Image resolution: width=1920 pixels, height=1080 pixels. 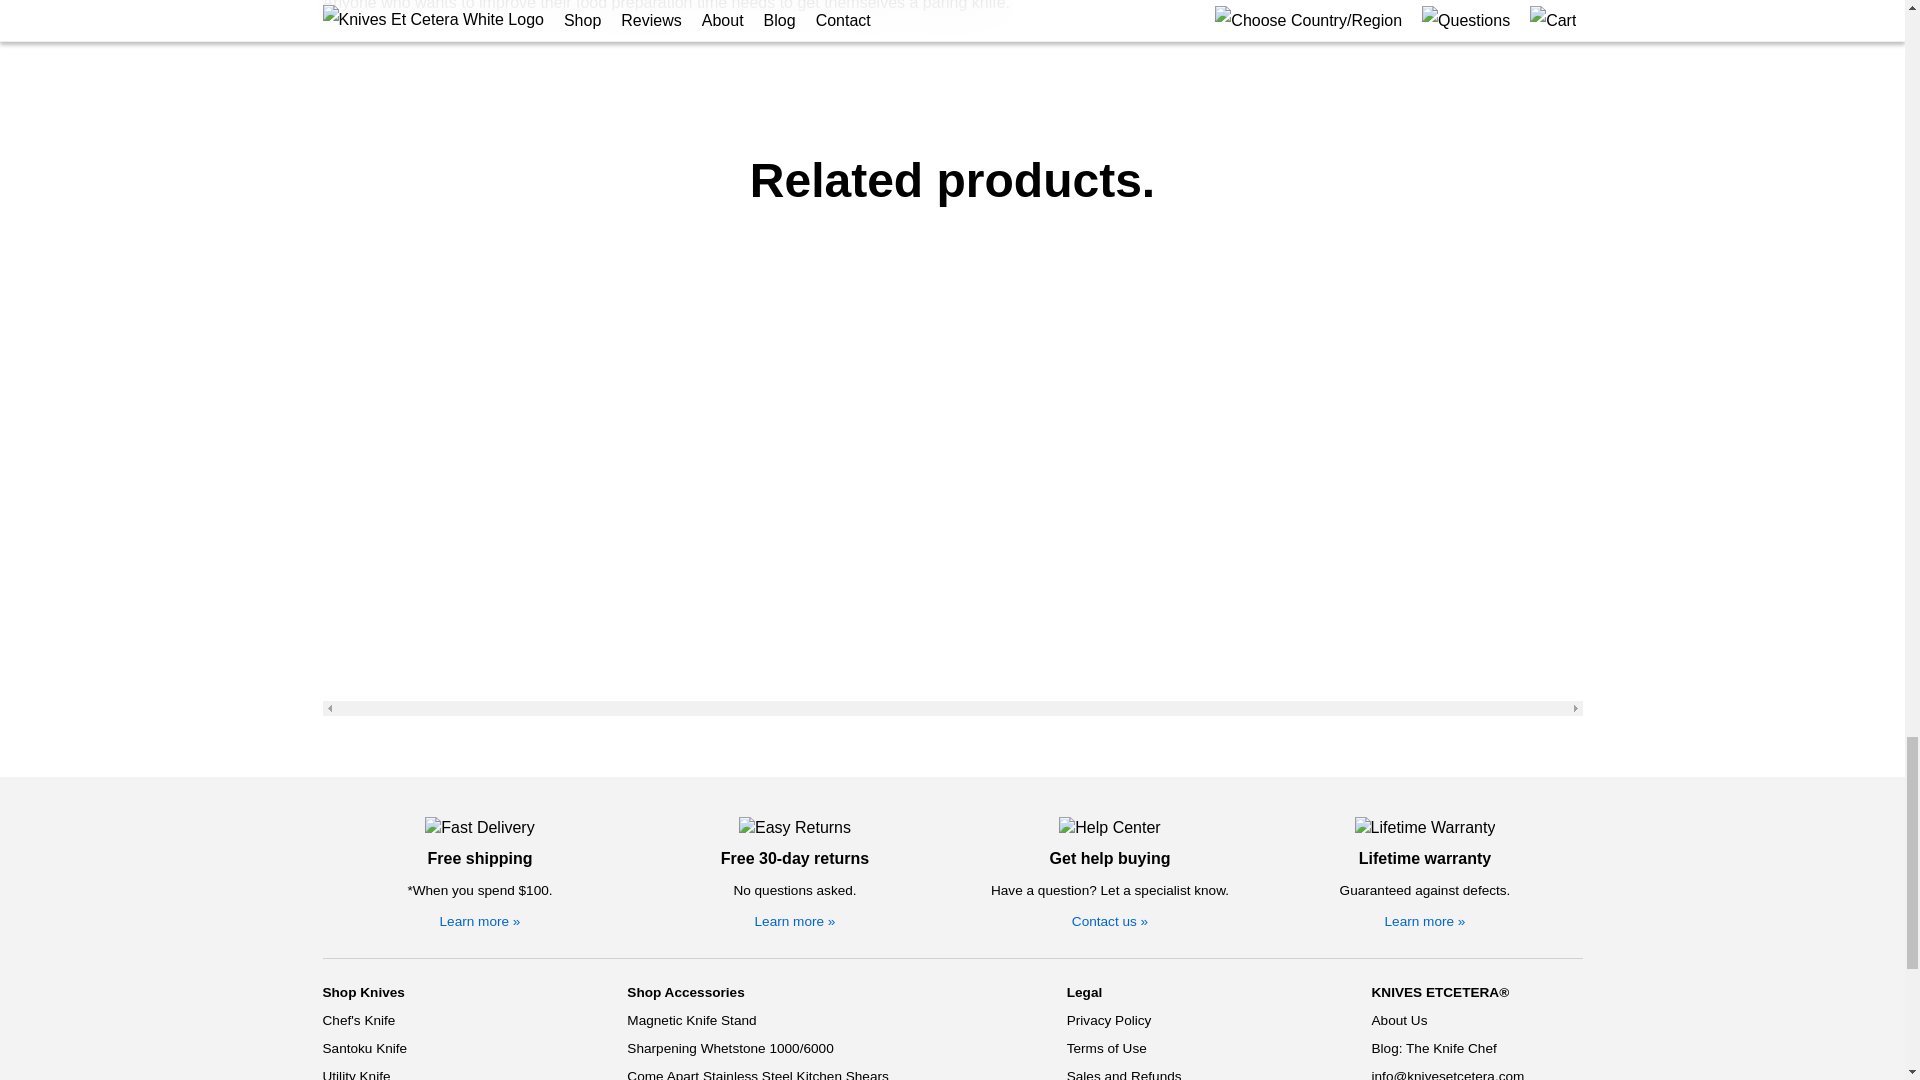 What do you see at coordinates (1445, 711) in the screenshot?
I see `Facebook` at bounding box center [1445, 711].